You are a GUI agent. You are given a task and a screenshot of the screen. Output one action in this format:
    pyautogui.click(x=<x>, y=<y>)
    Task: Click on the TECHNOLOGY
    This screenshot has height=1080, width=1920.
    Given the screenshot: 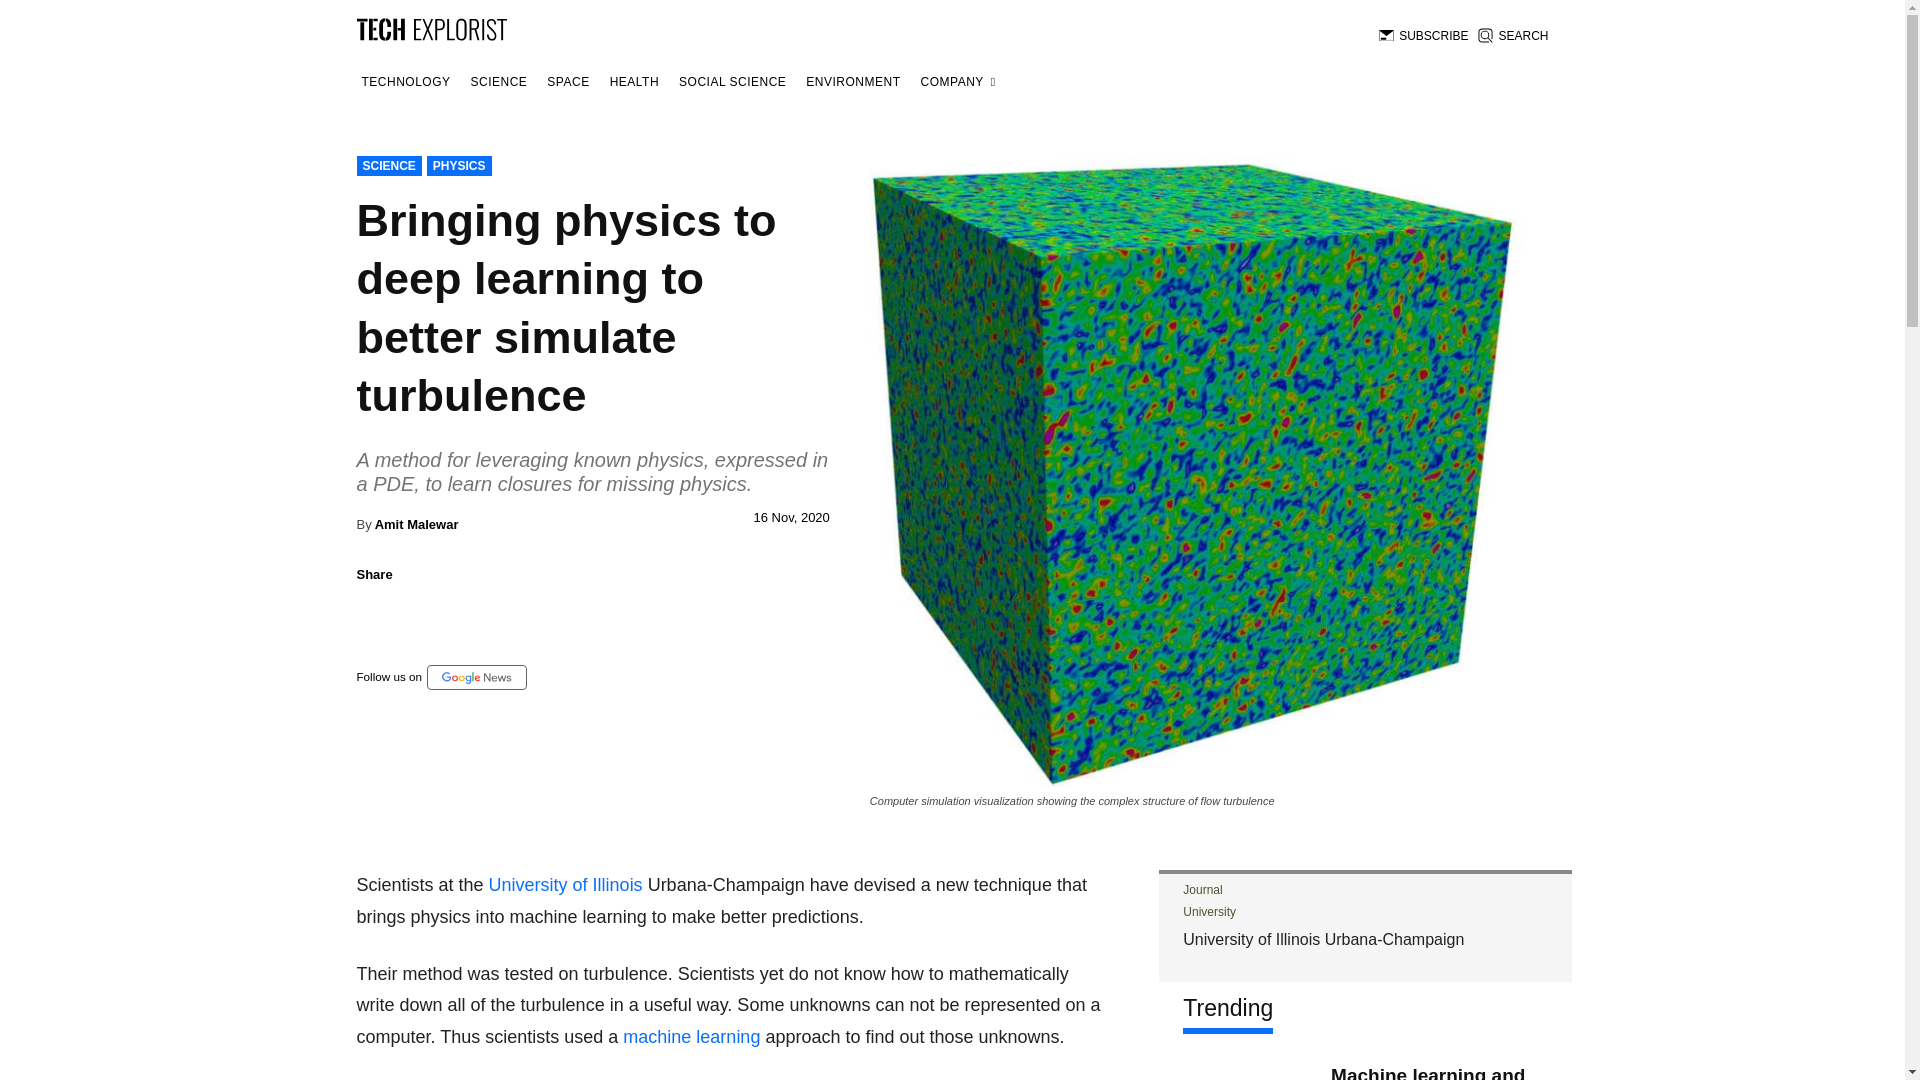 What is the action you would take?
    pyautogui.click(x=405, y=82)
    